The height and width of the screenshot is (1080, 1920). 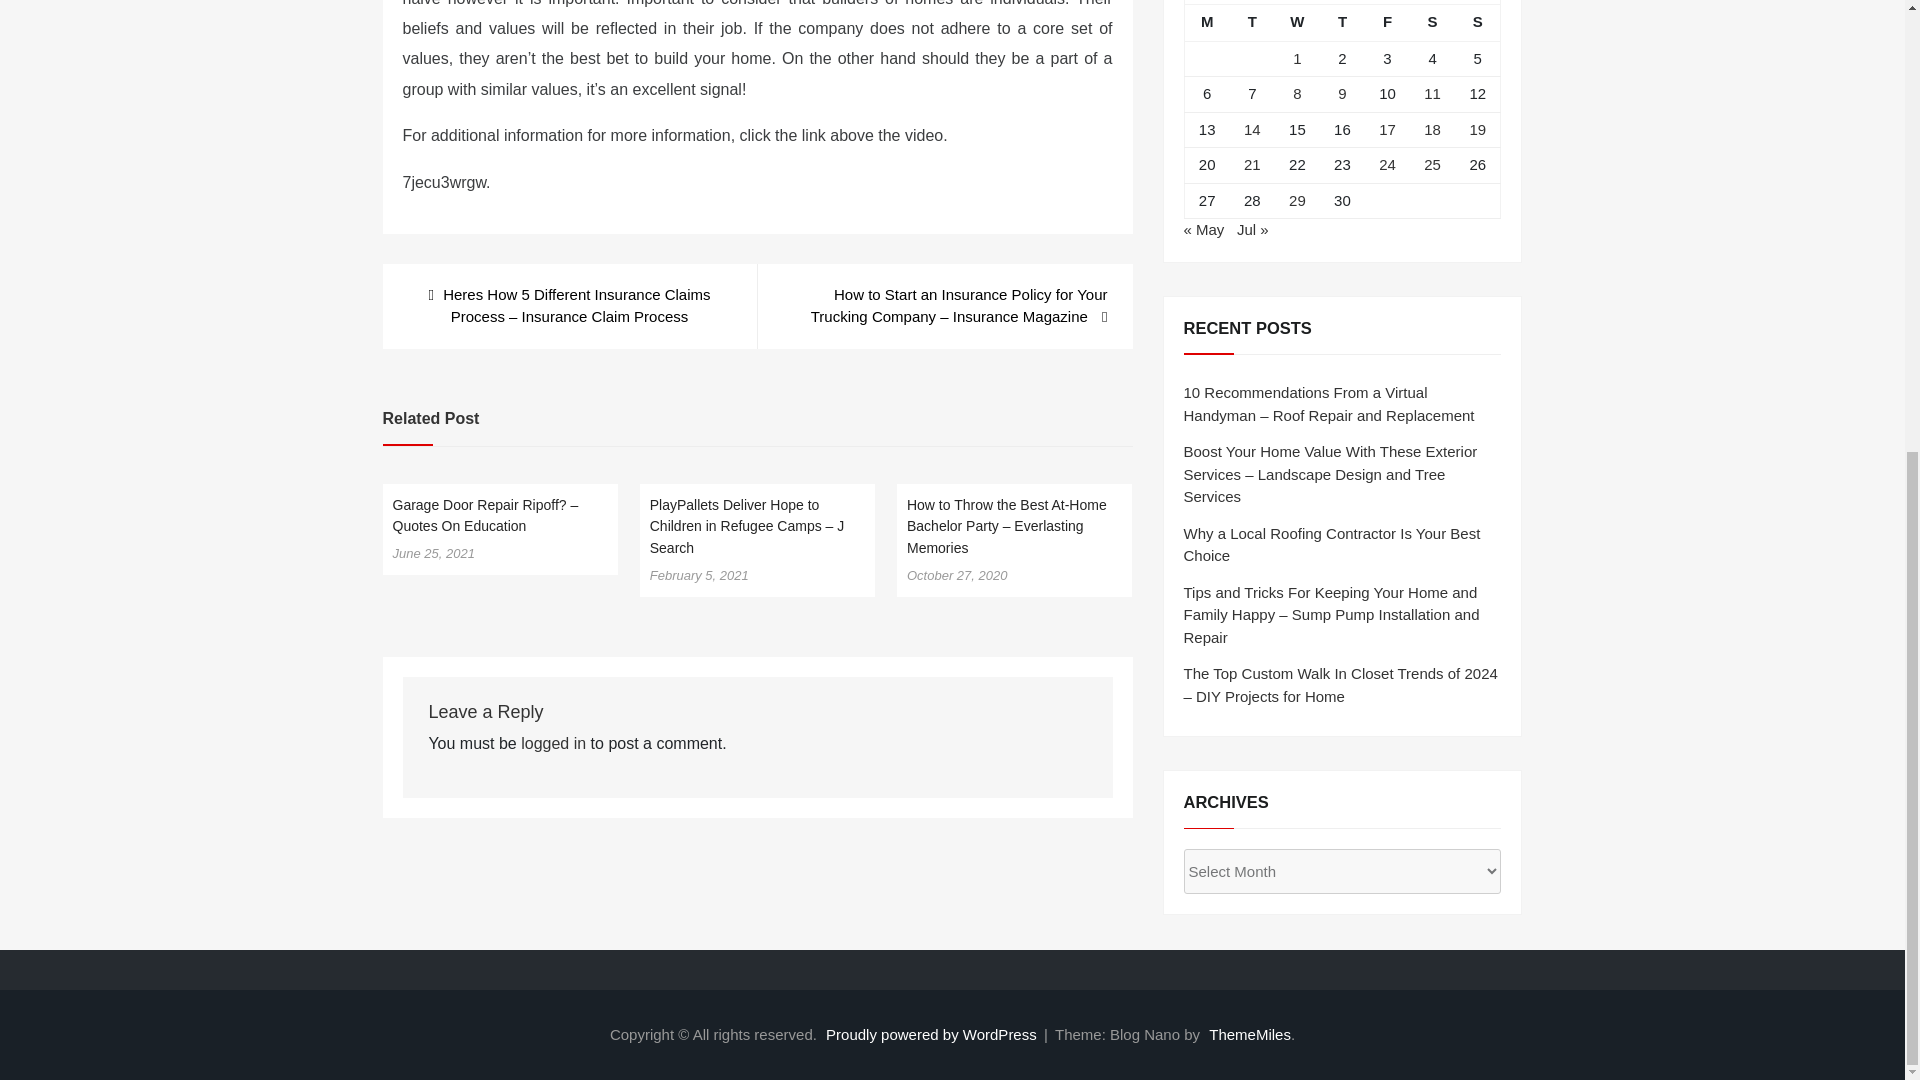 What do you see at coordinates (552, 743) in the screenshot?
I see `logged in` at bounding box center [552, 743].